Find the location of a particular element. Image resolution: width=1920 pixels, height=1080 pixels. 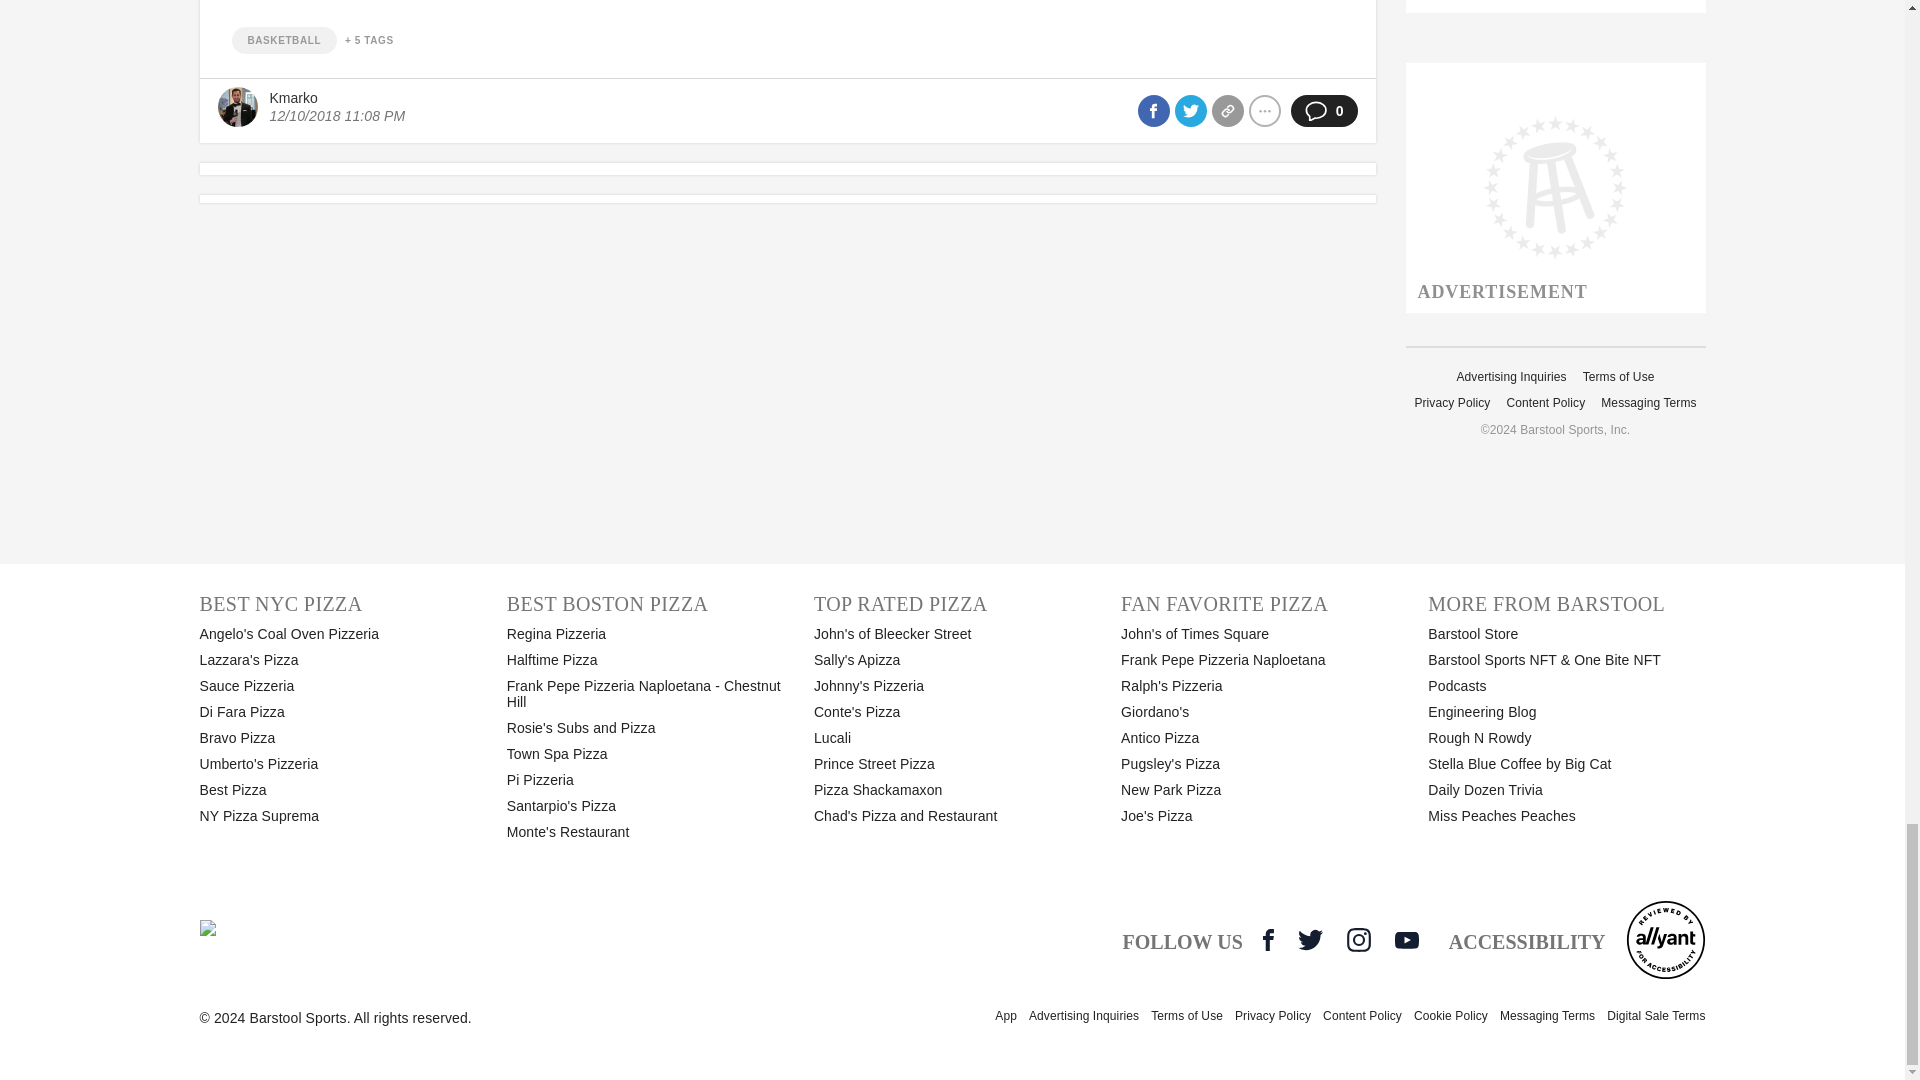

Reviewed by Allyant for accessibility is located at coordinates (1666, 939).